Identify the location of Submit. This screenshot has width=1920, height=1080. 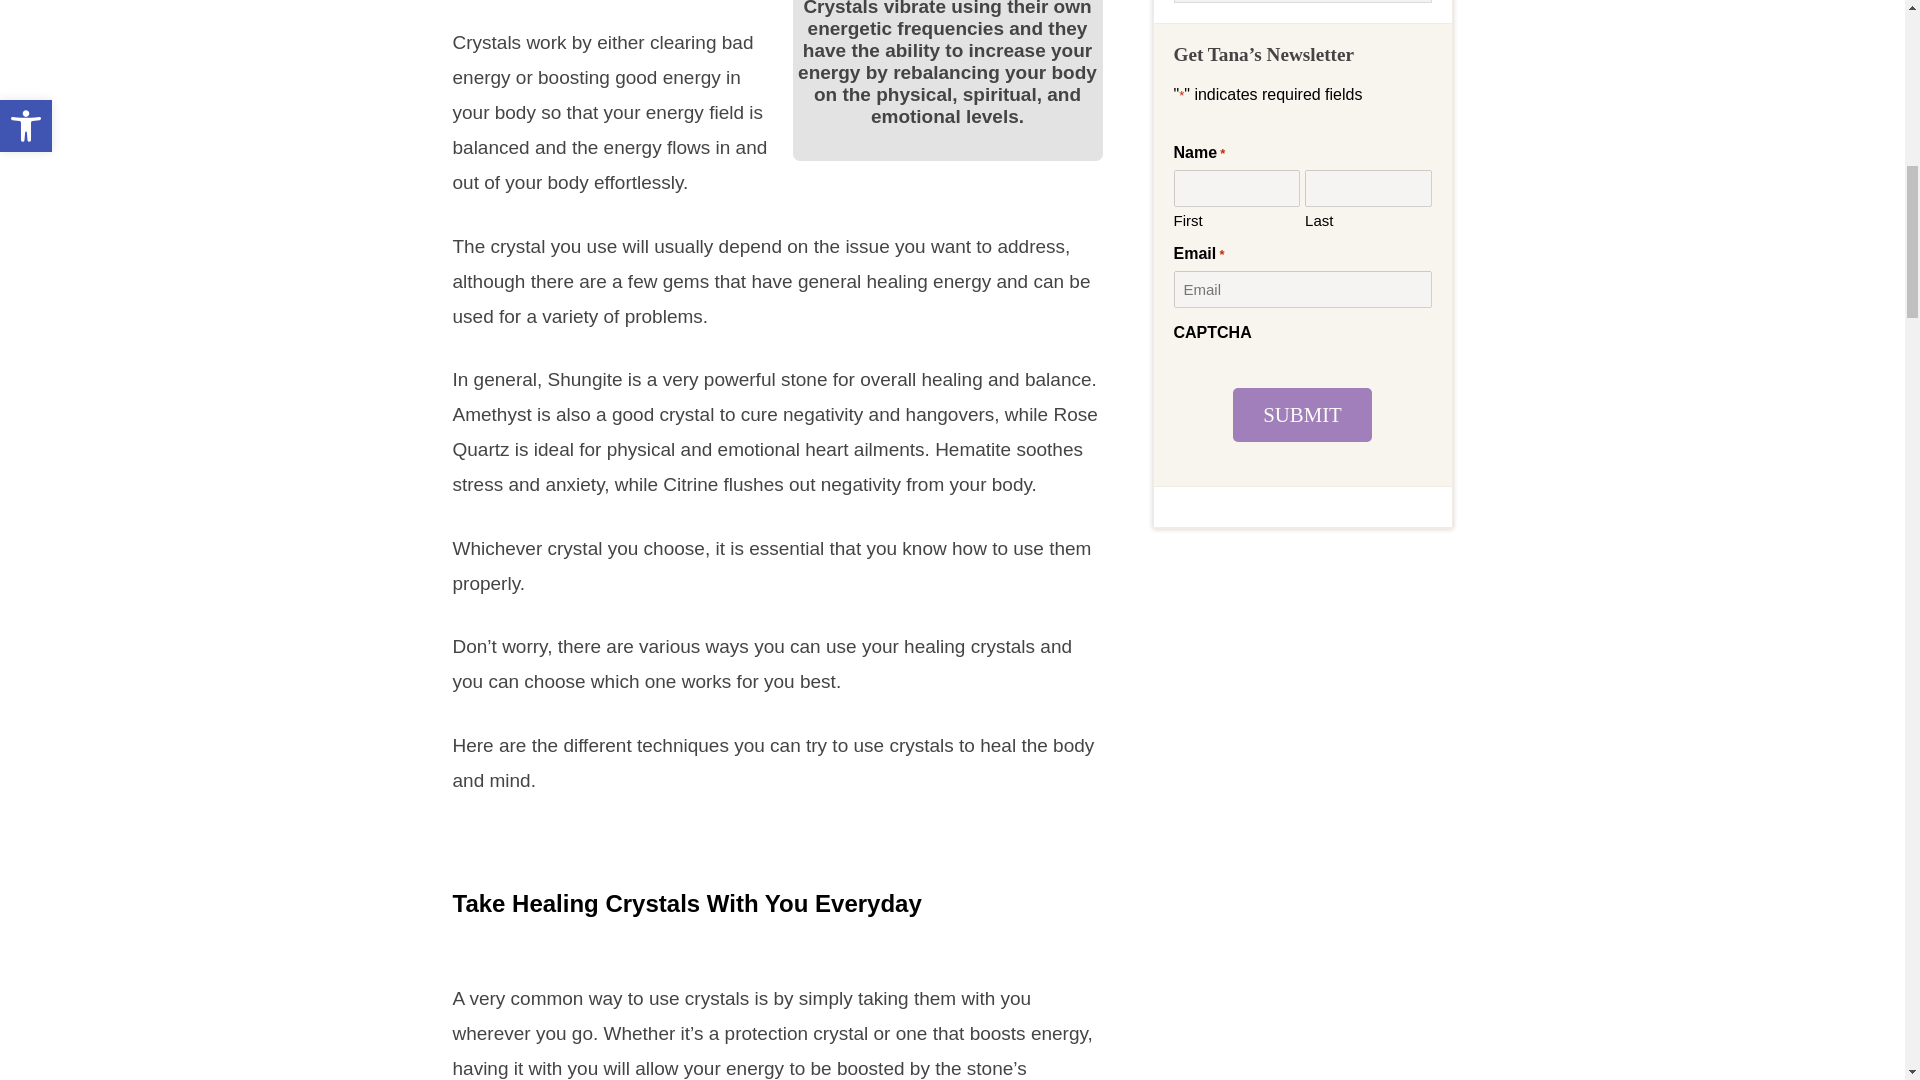
(1302, 414).